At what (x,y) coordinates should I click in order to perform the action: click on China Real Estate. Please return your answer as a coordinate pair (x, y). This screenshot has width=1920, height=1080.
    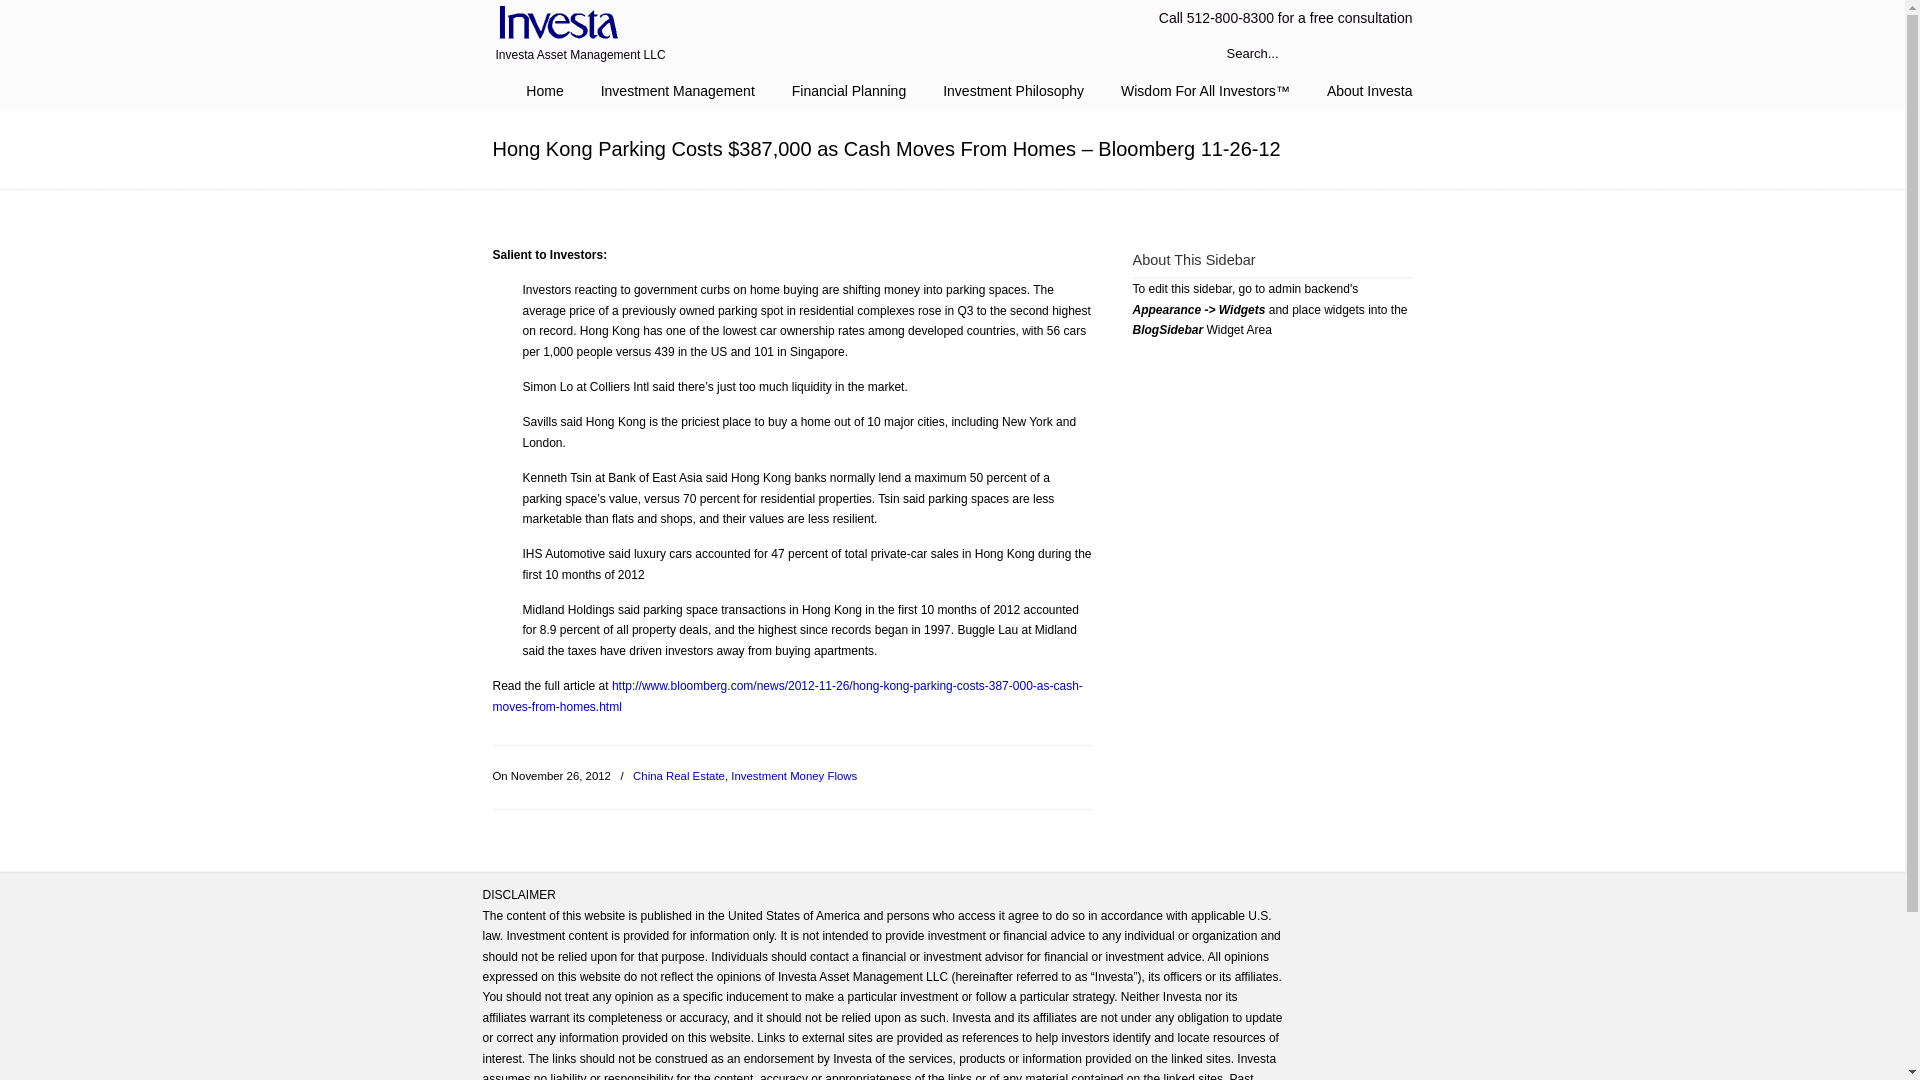
    Looking at the image, I should click on (679, 776).